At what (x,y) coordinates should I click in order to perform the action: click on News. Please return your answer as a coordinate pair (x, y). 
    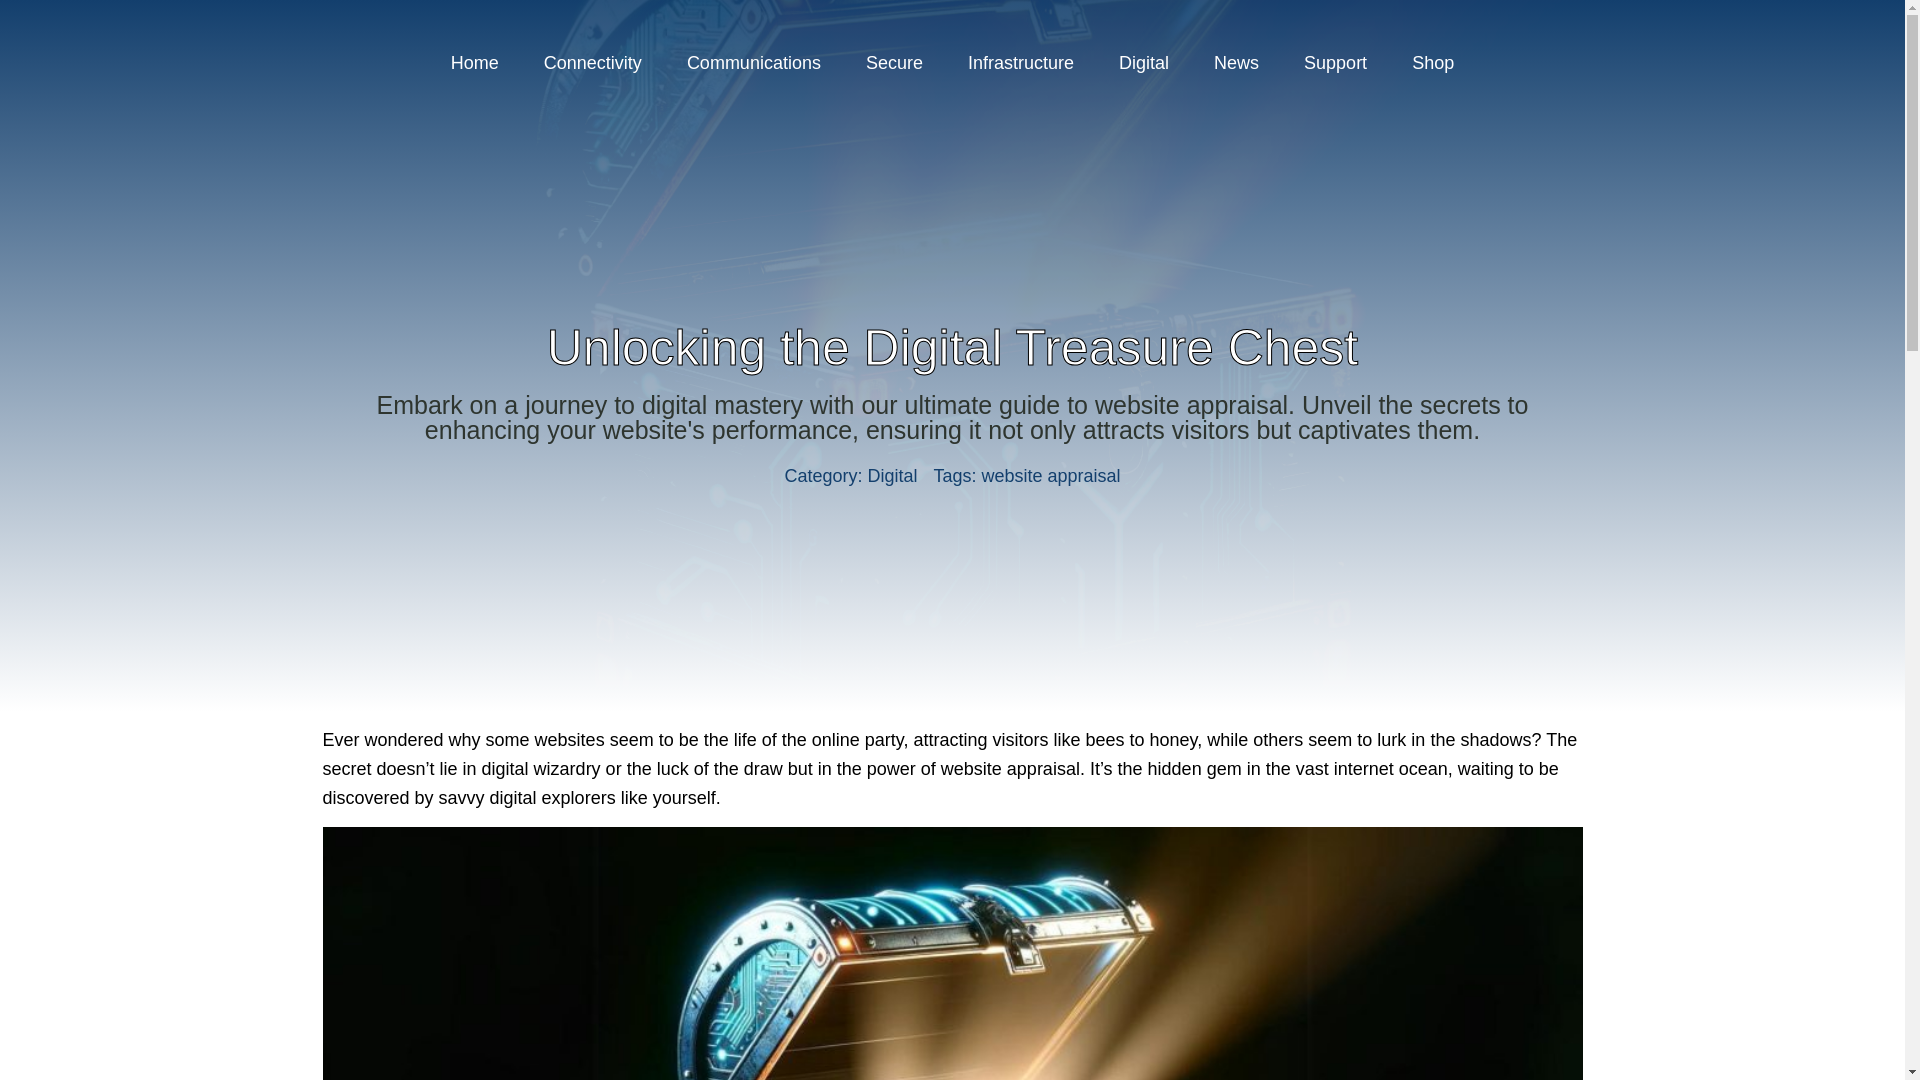
    Looking at the image, I should click on (1236, 62).